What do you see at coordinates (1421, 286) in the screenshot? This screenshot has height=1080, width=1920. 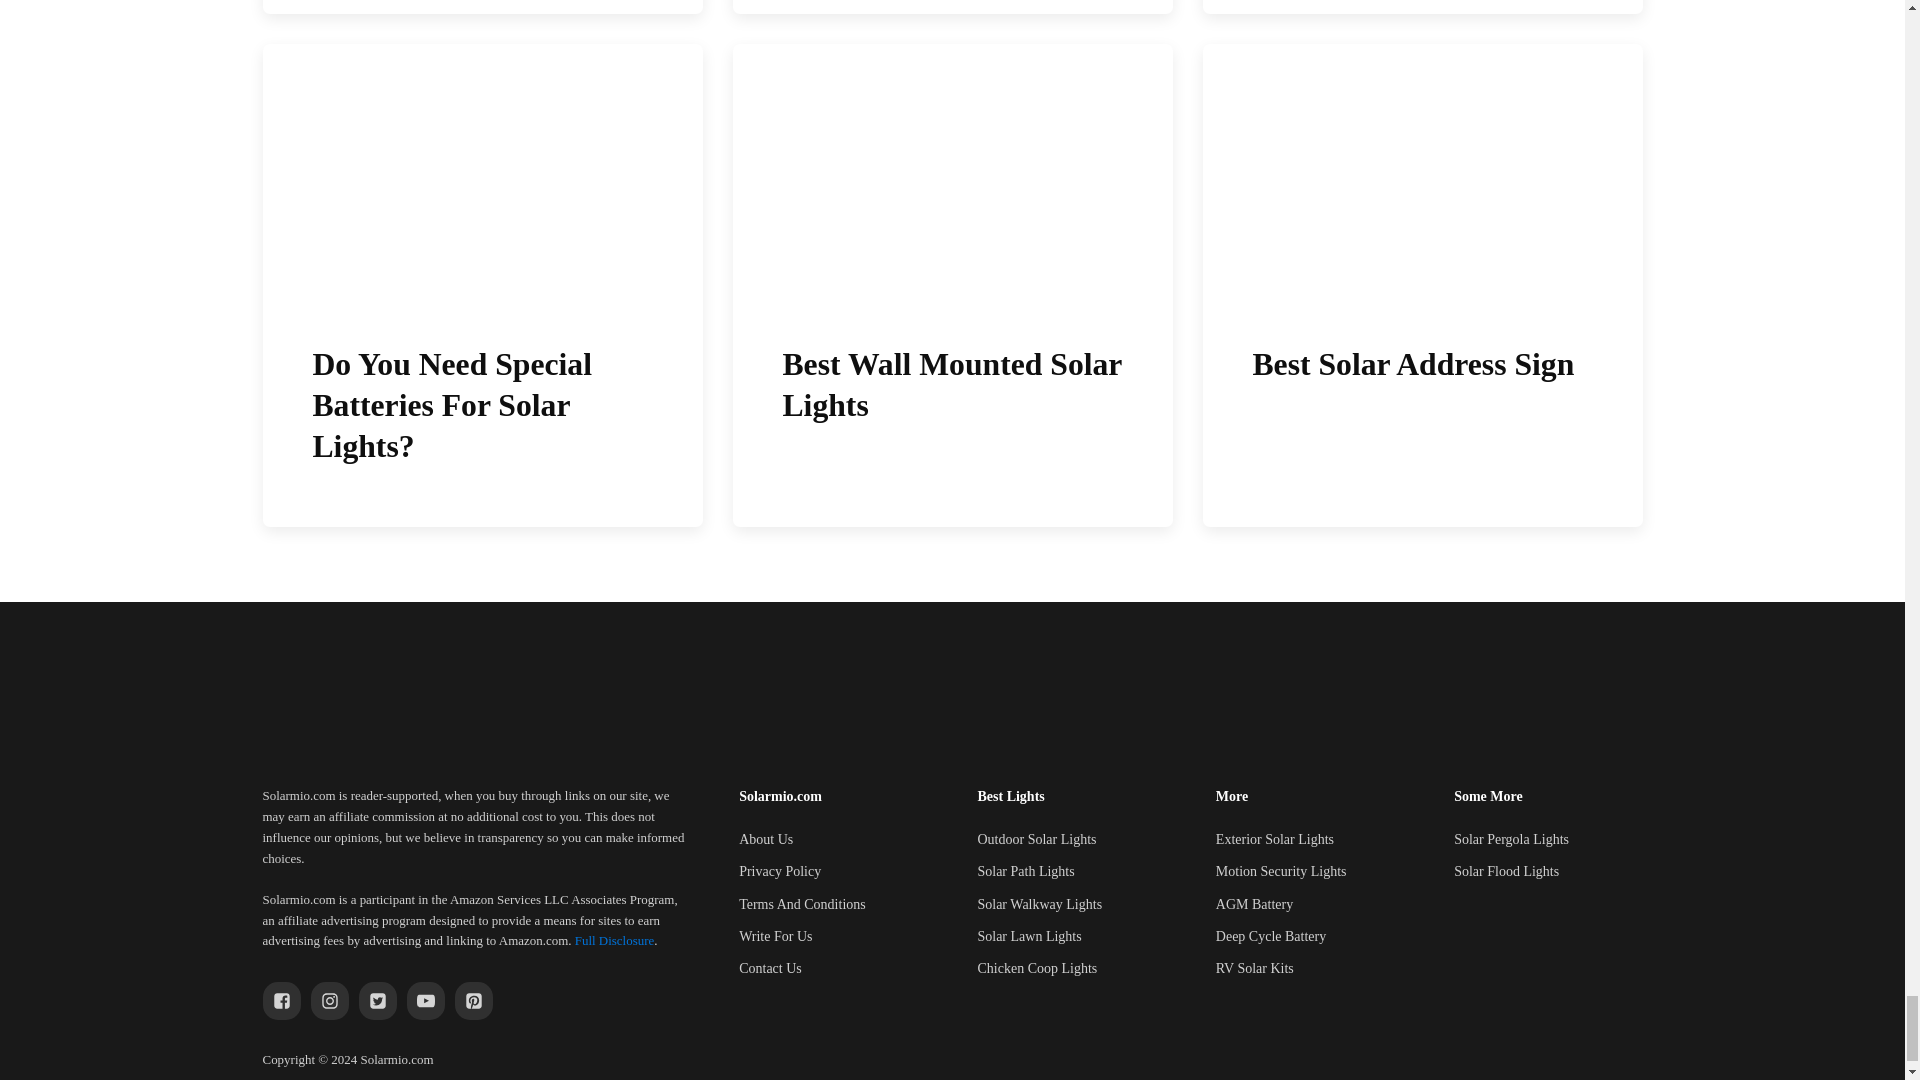 I see `Best Solar Address Sign` at bounding box center [1421, 286].